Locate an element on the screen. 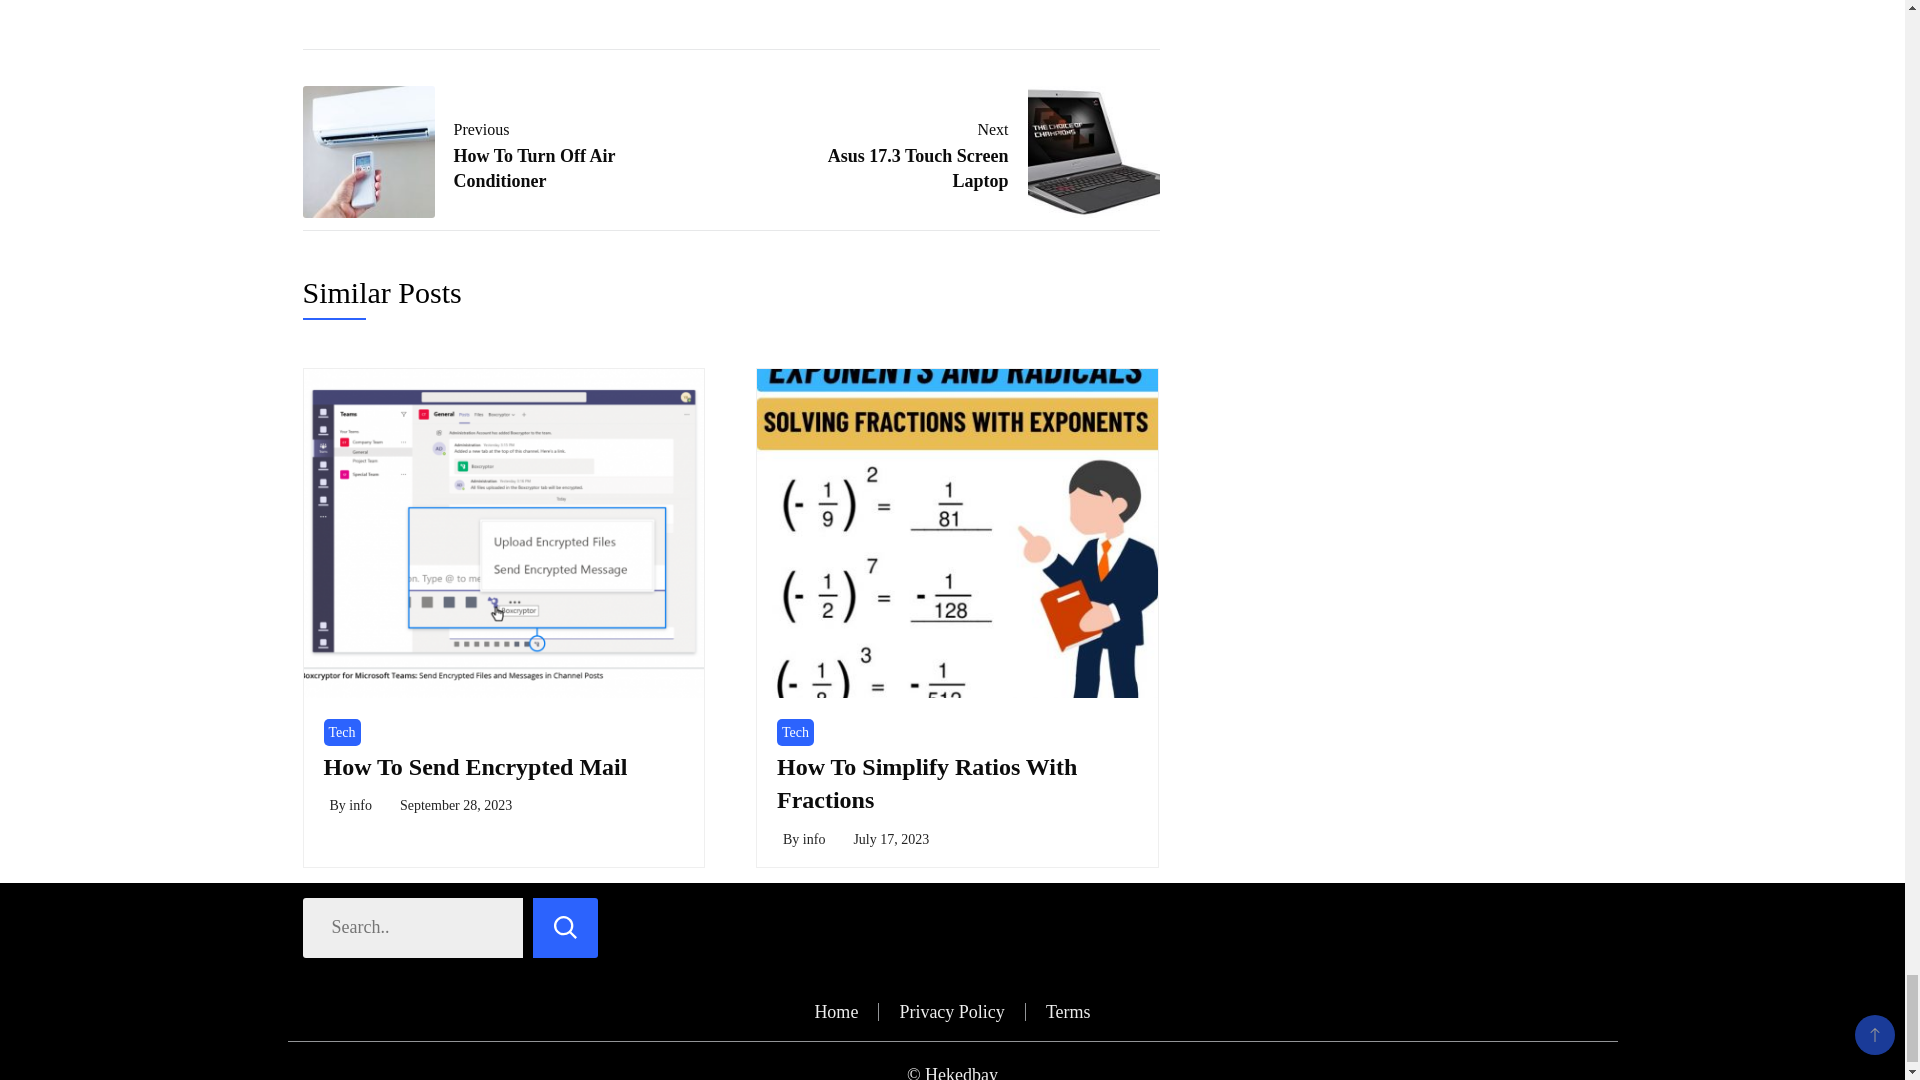  Tech is located at coordinates (796, 732).